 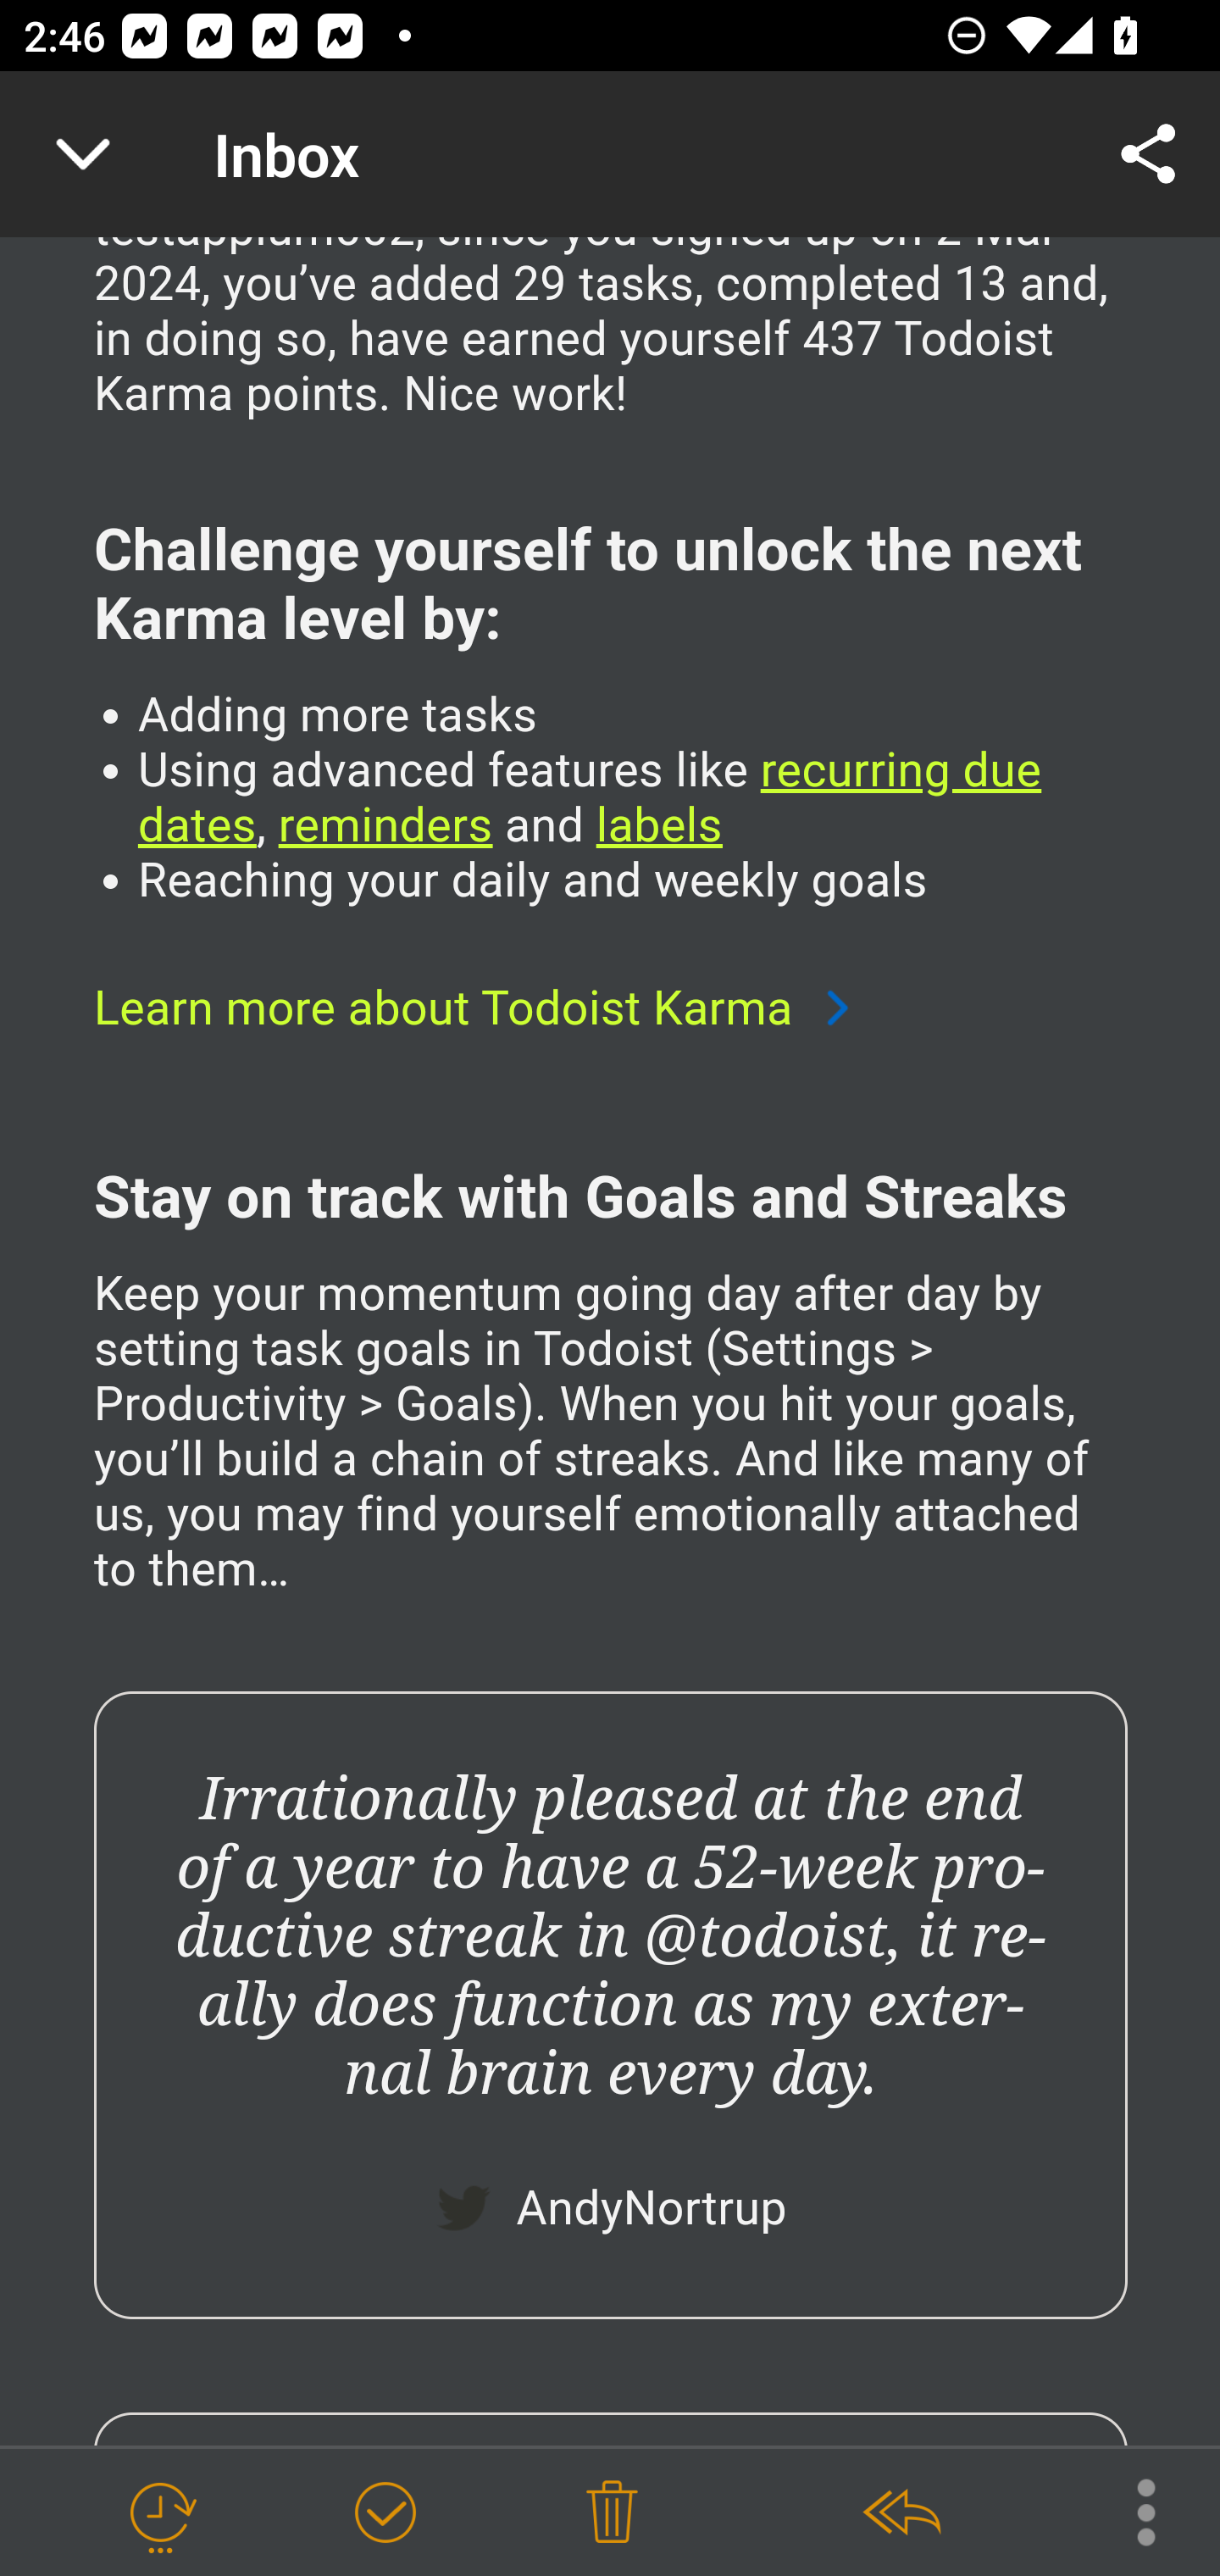 What do you see at coordinates (590, 801) in the screenshot?
I see `recurring due dates` at bounding box center [590, 801].